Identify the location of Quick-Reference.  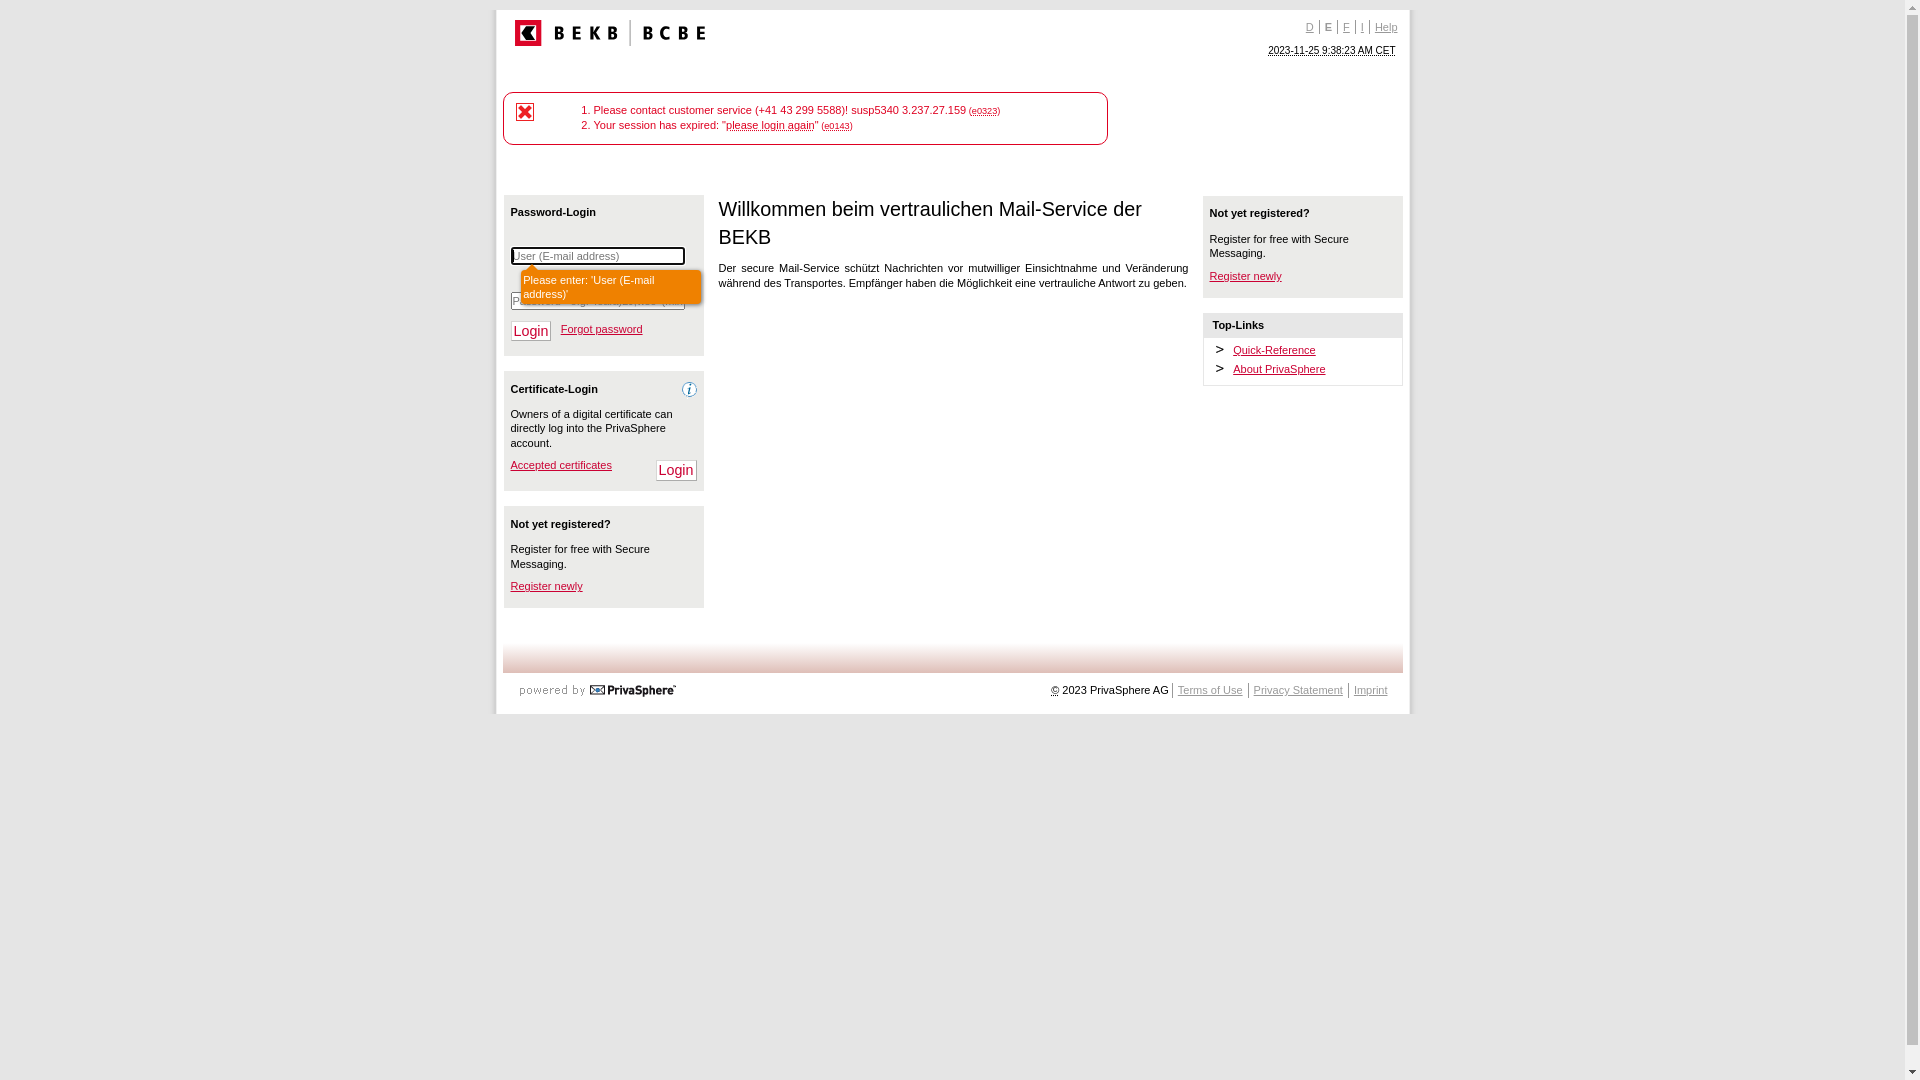
(1274, 350).